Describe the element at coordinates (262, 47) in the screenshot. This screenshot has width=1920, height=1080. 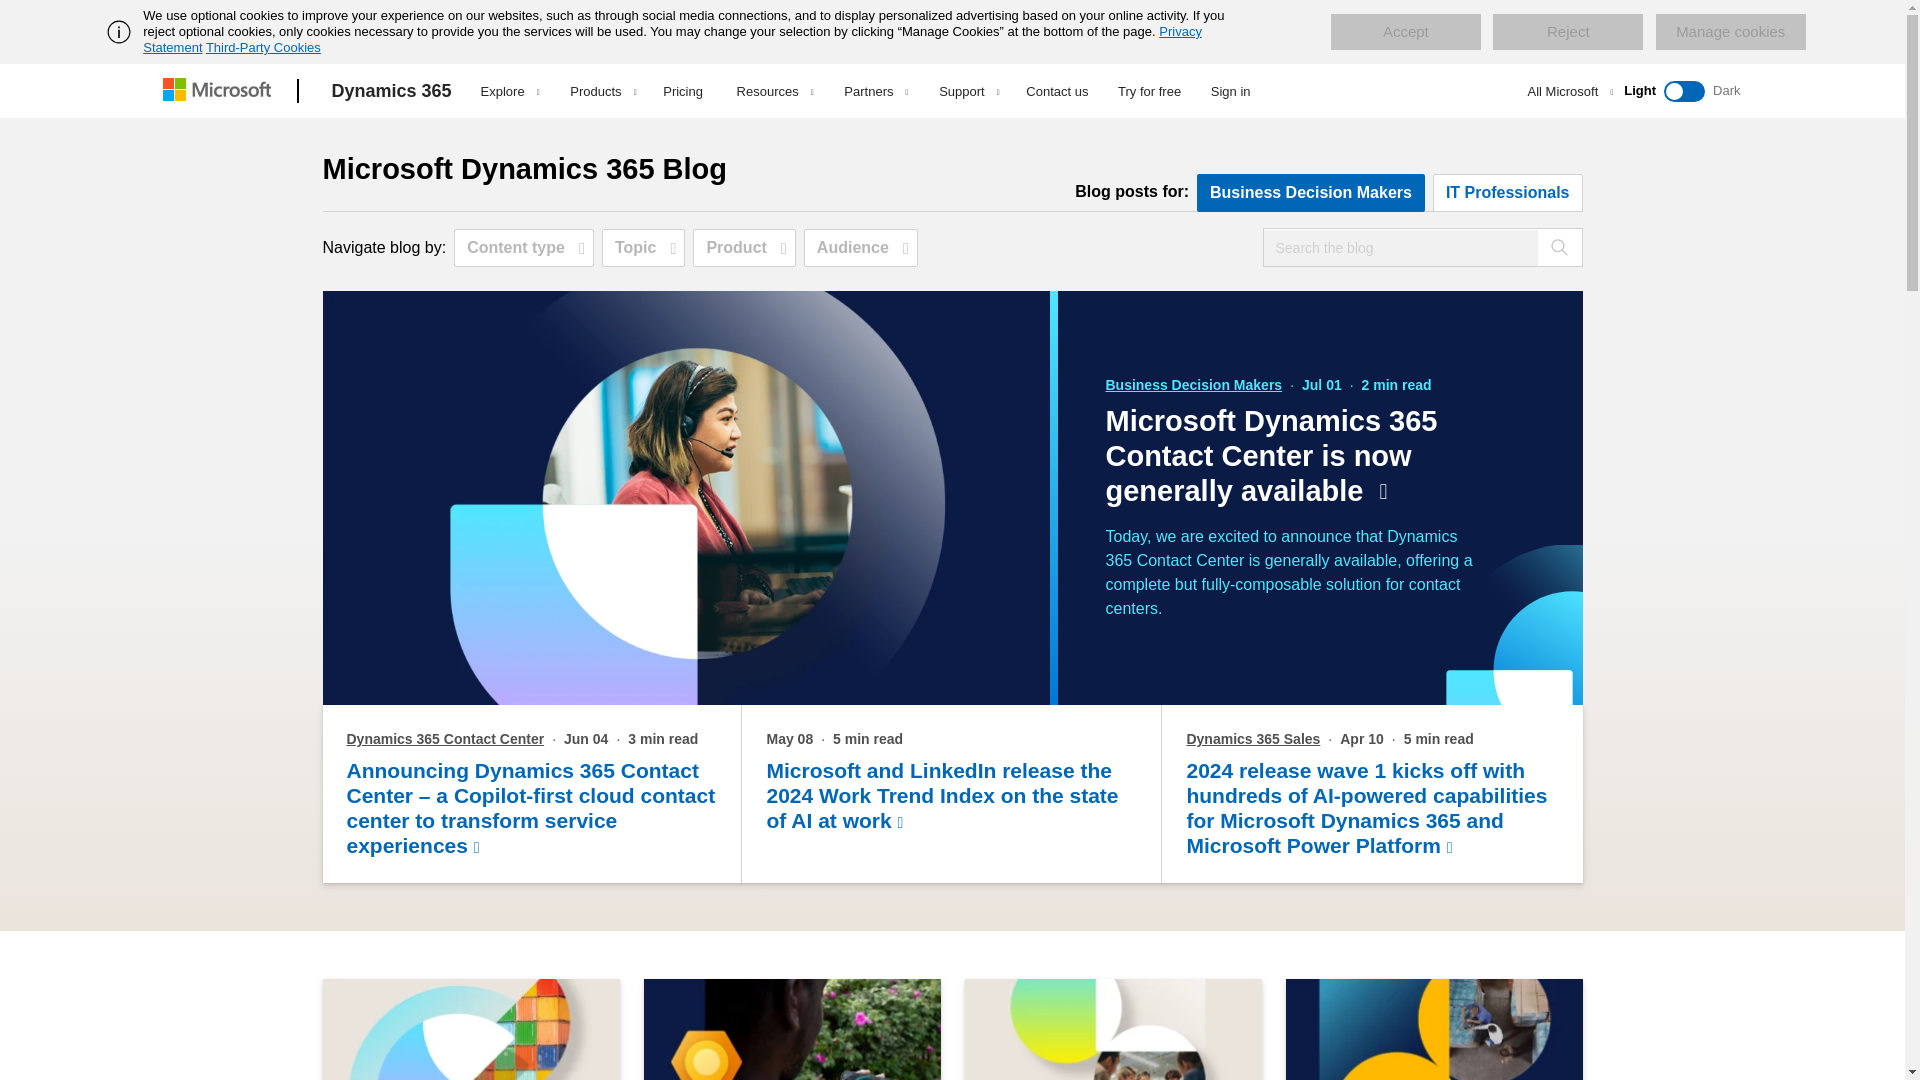
I see `Third-Party Cookies` at that location.